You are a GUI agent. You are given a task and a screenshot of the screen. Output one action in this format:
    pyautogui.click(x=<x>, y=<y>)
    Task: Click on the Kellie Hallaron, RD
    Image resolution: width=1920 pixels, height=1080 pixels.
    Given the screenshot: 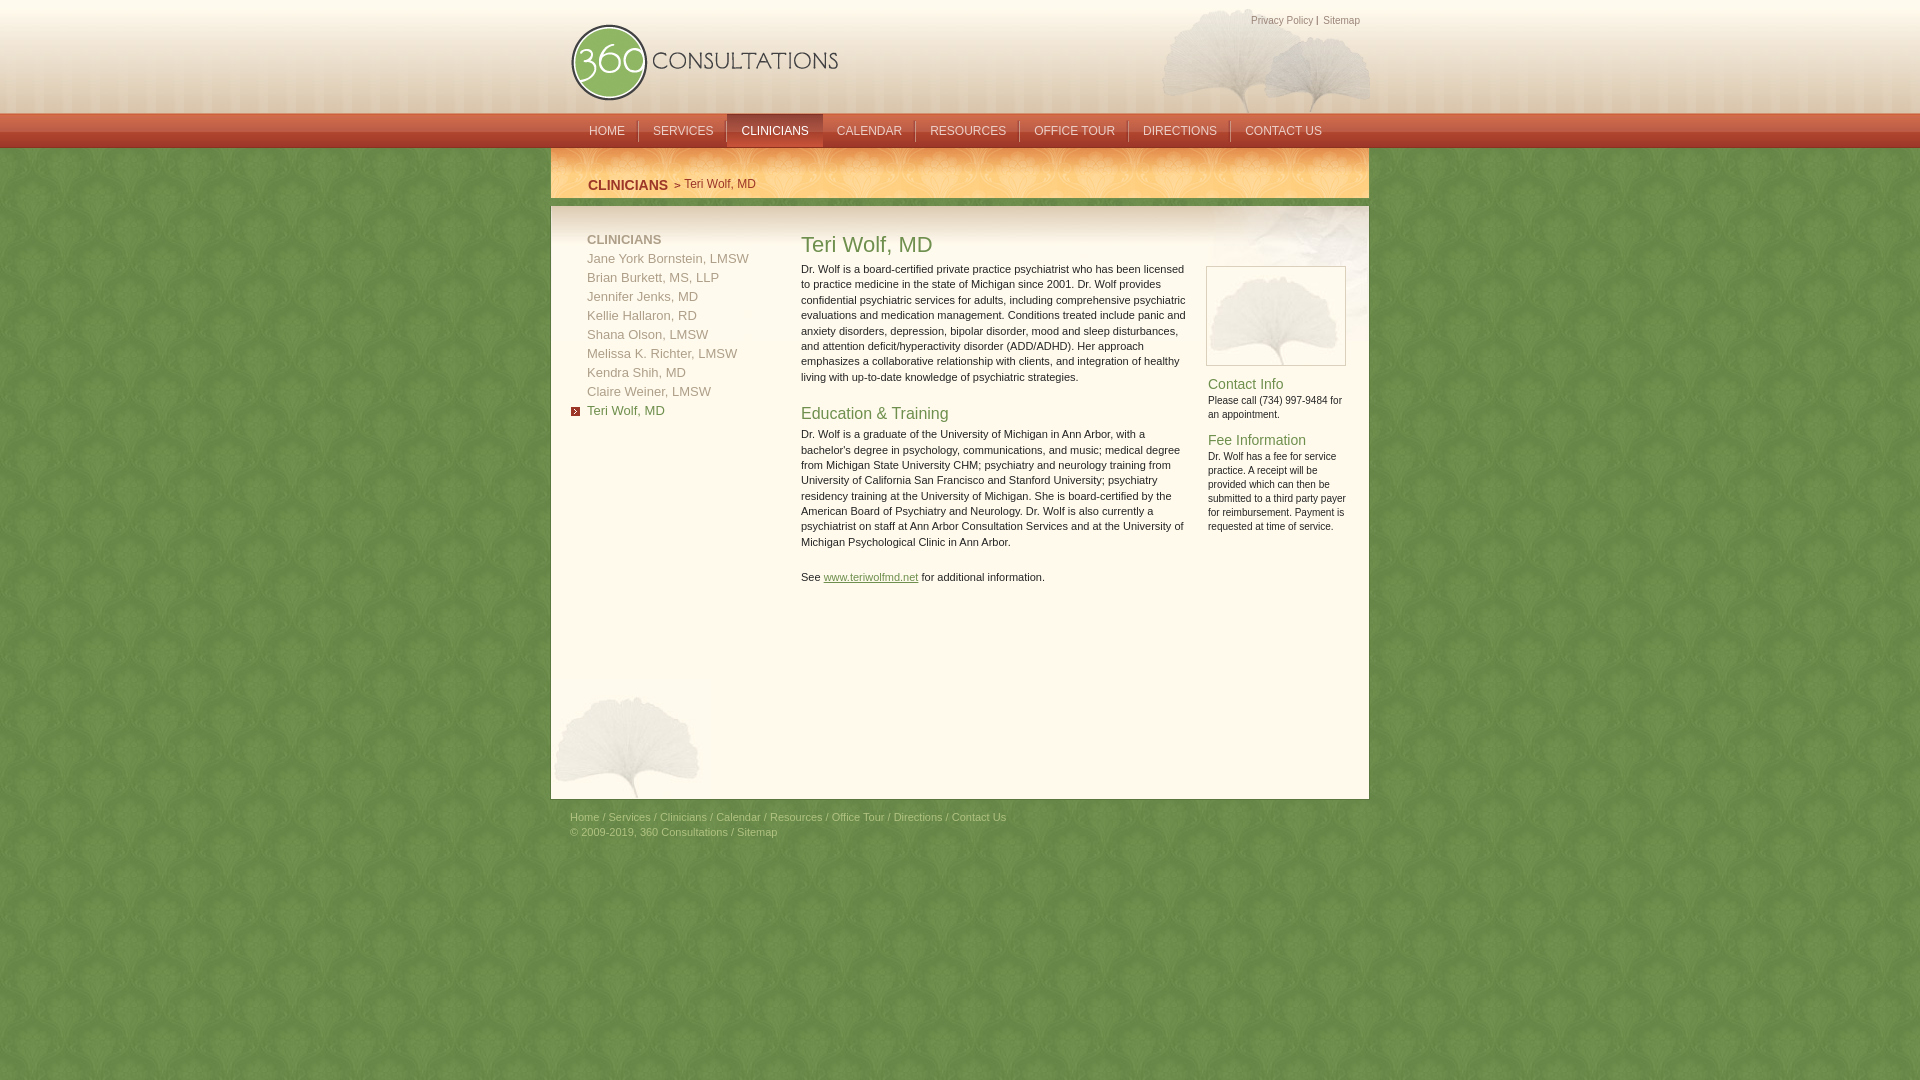 What is the action you would take?
    pyautogui.click(x=634, y=316)
    